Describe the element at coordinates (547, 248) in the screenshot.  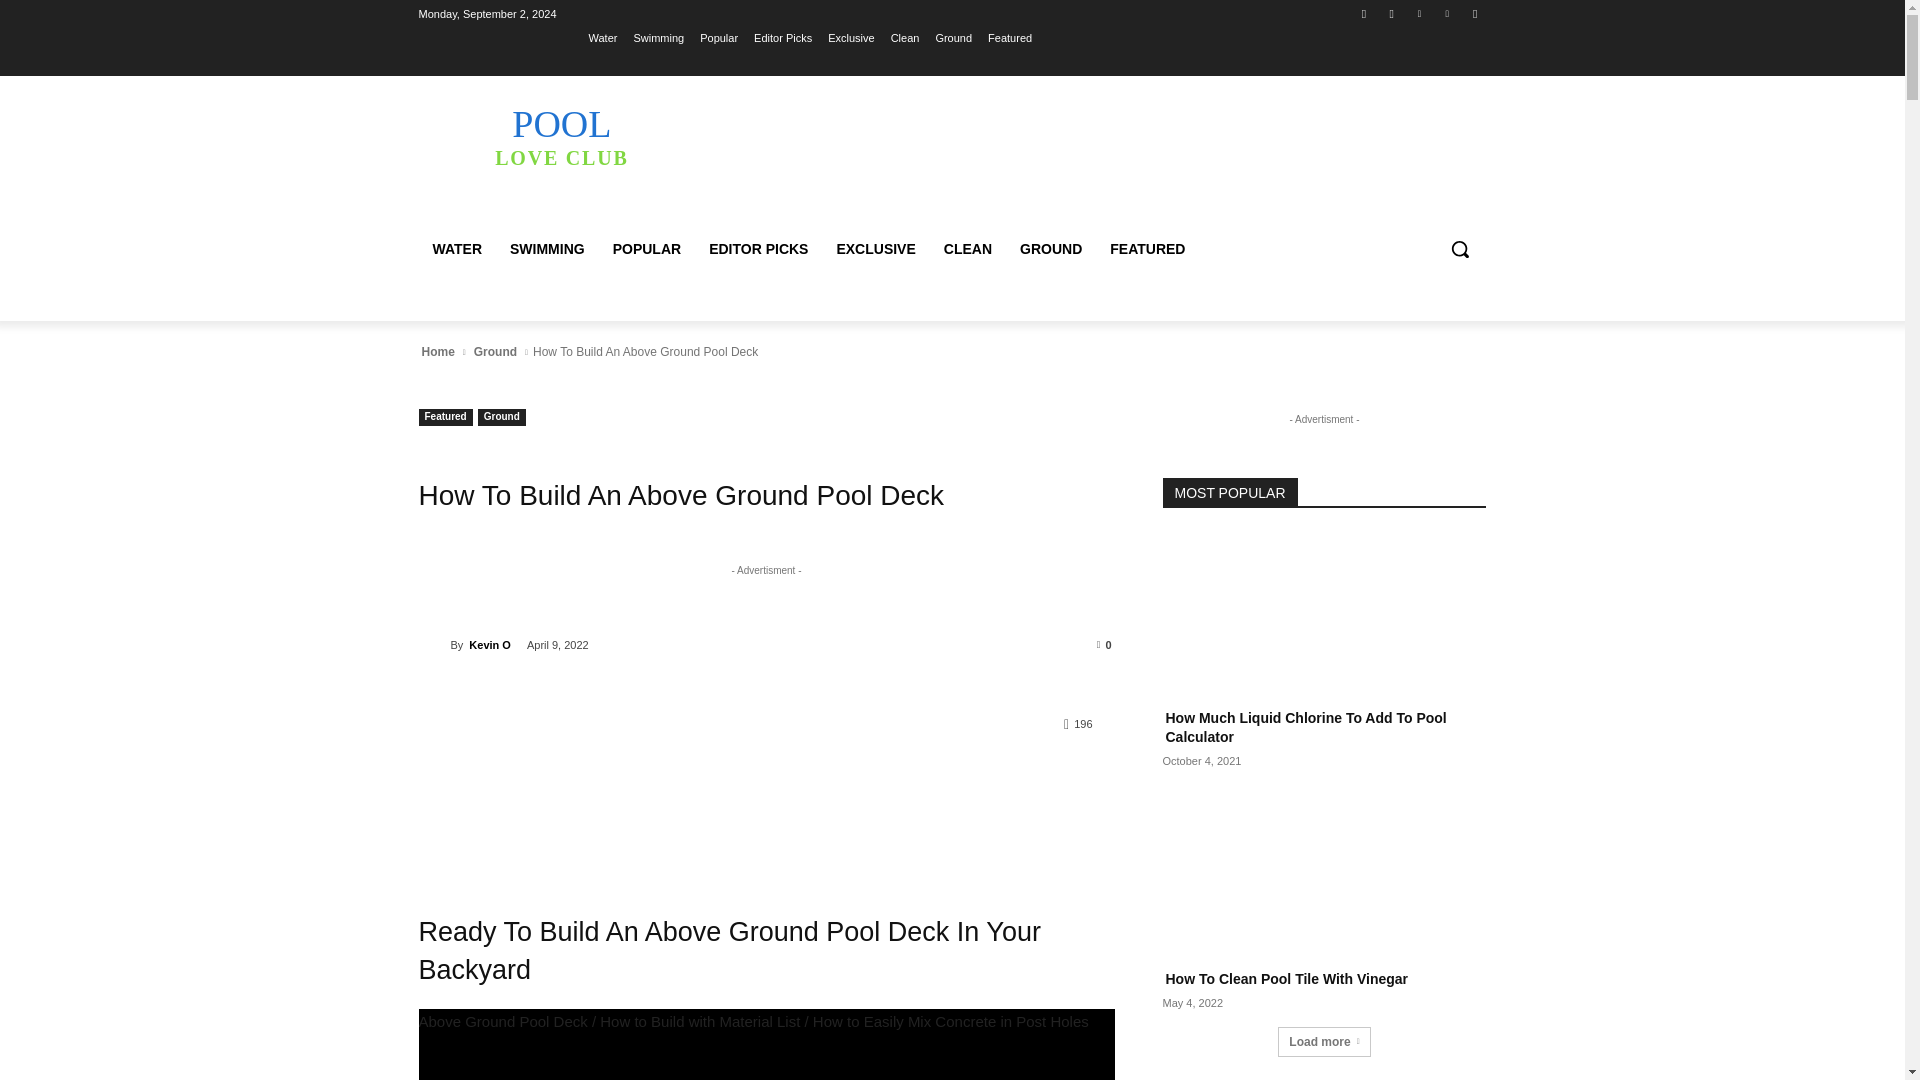
I see `SWIMMING` at that location.